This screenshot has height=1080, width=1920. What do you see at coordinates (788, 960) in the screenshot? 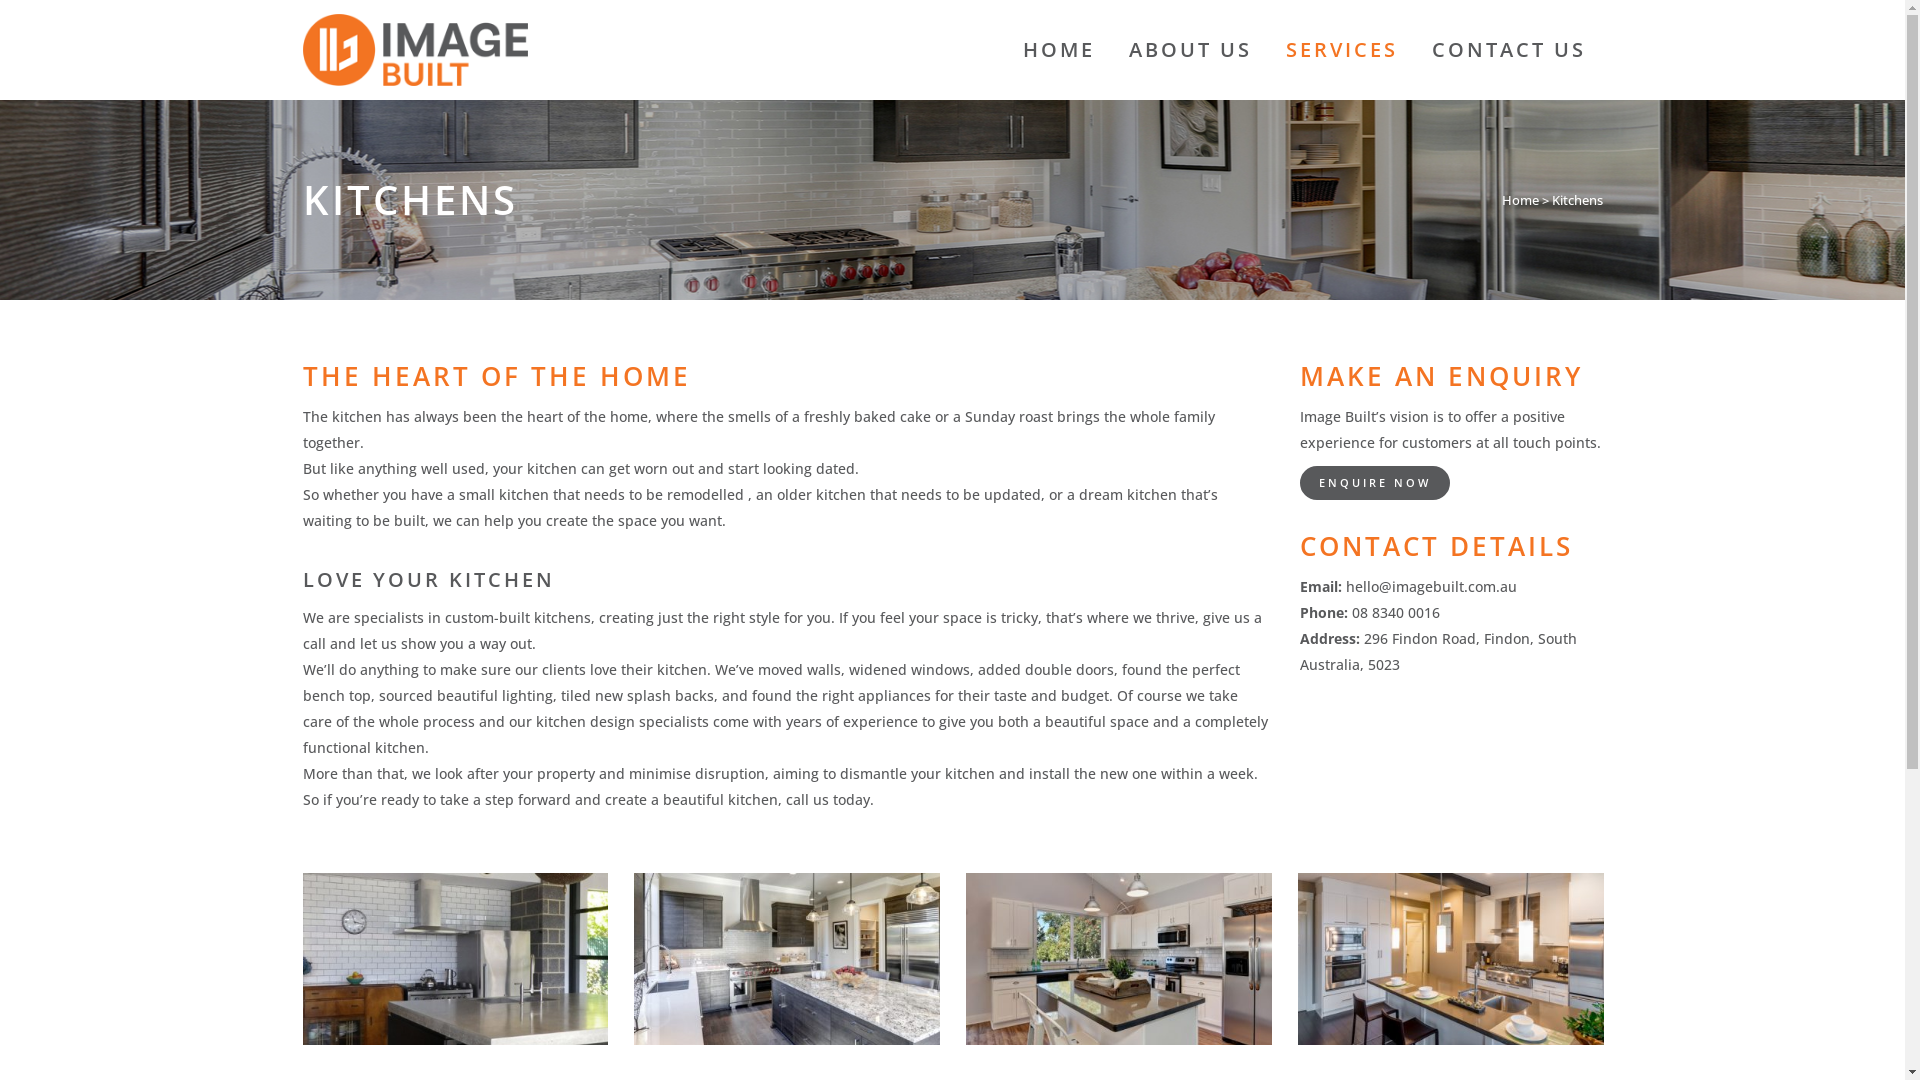
I see `2` at bounding box center [788, 960].